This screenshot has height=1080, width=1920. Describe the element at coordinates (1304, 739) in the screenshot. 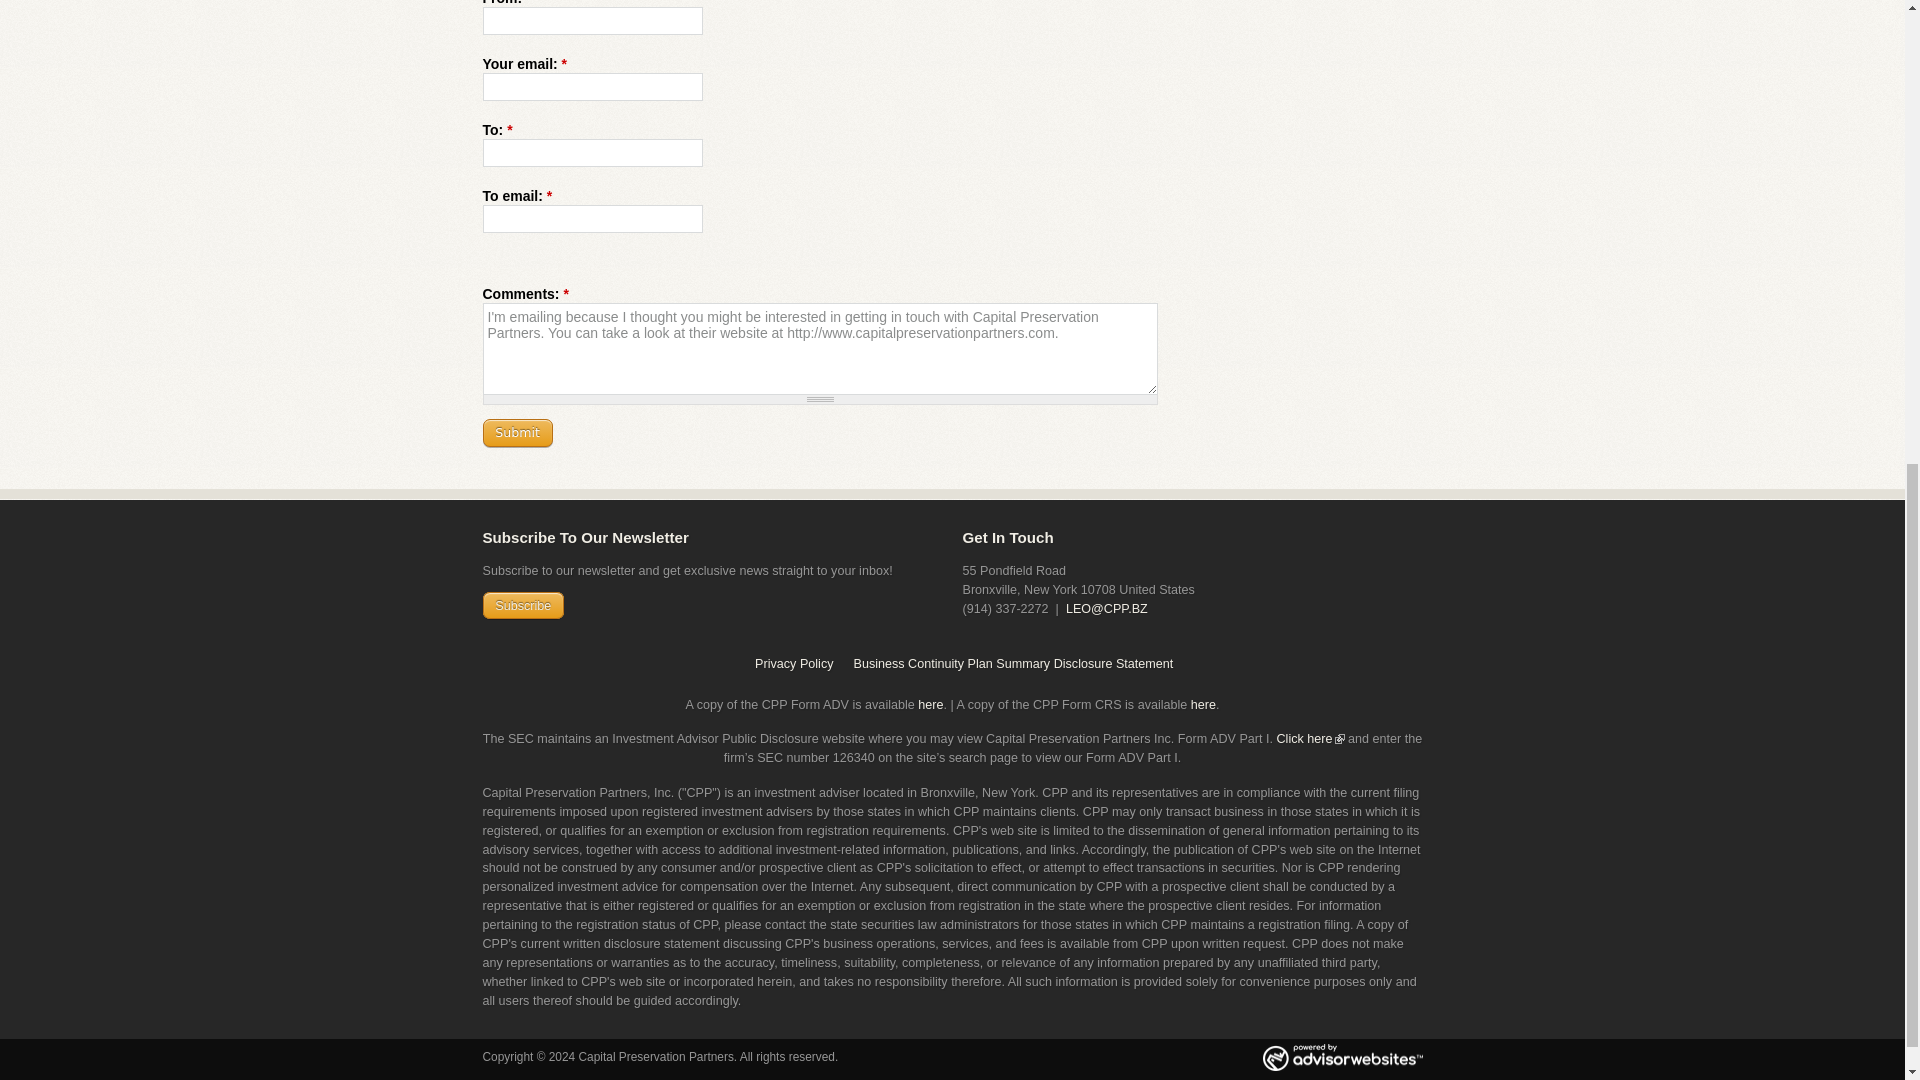

I see `Click here` at that location.